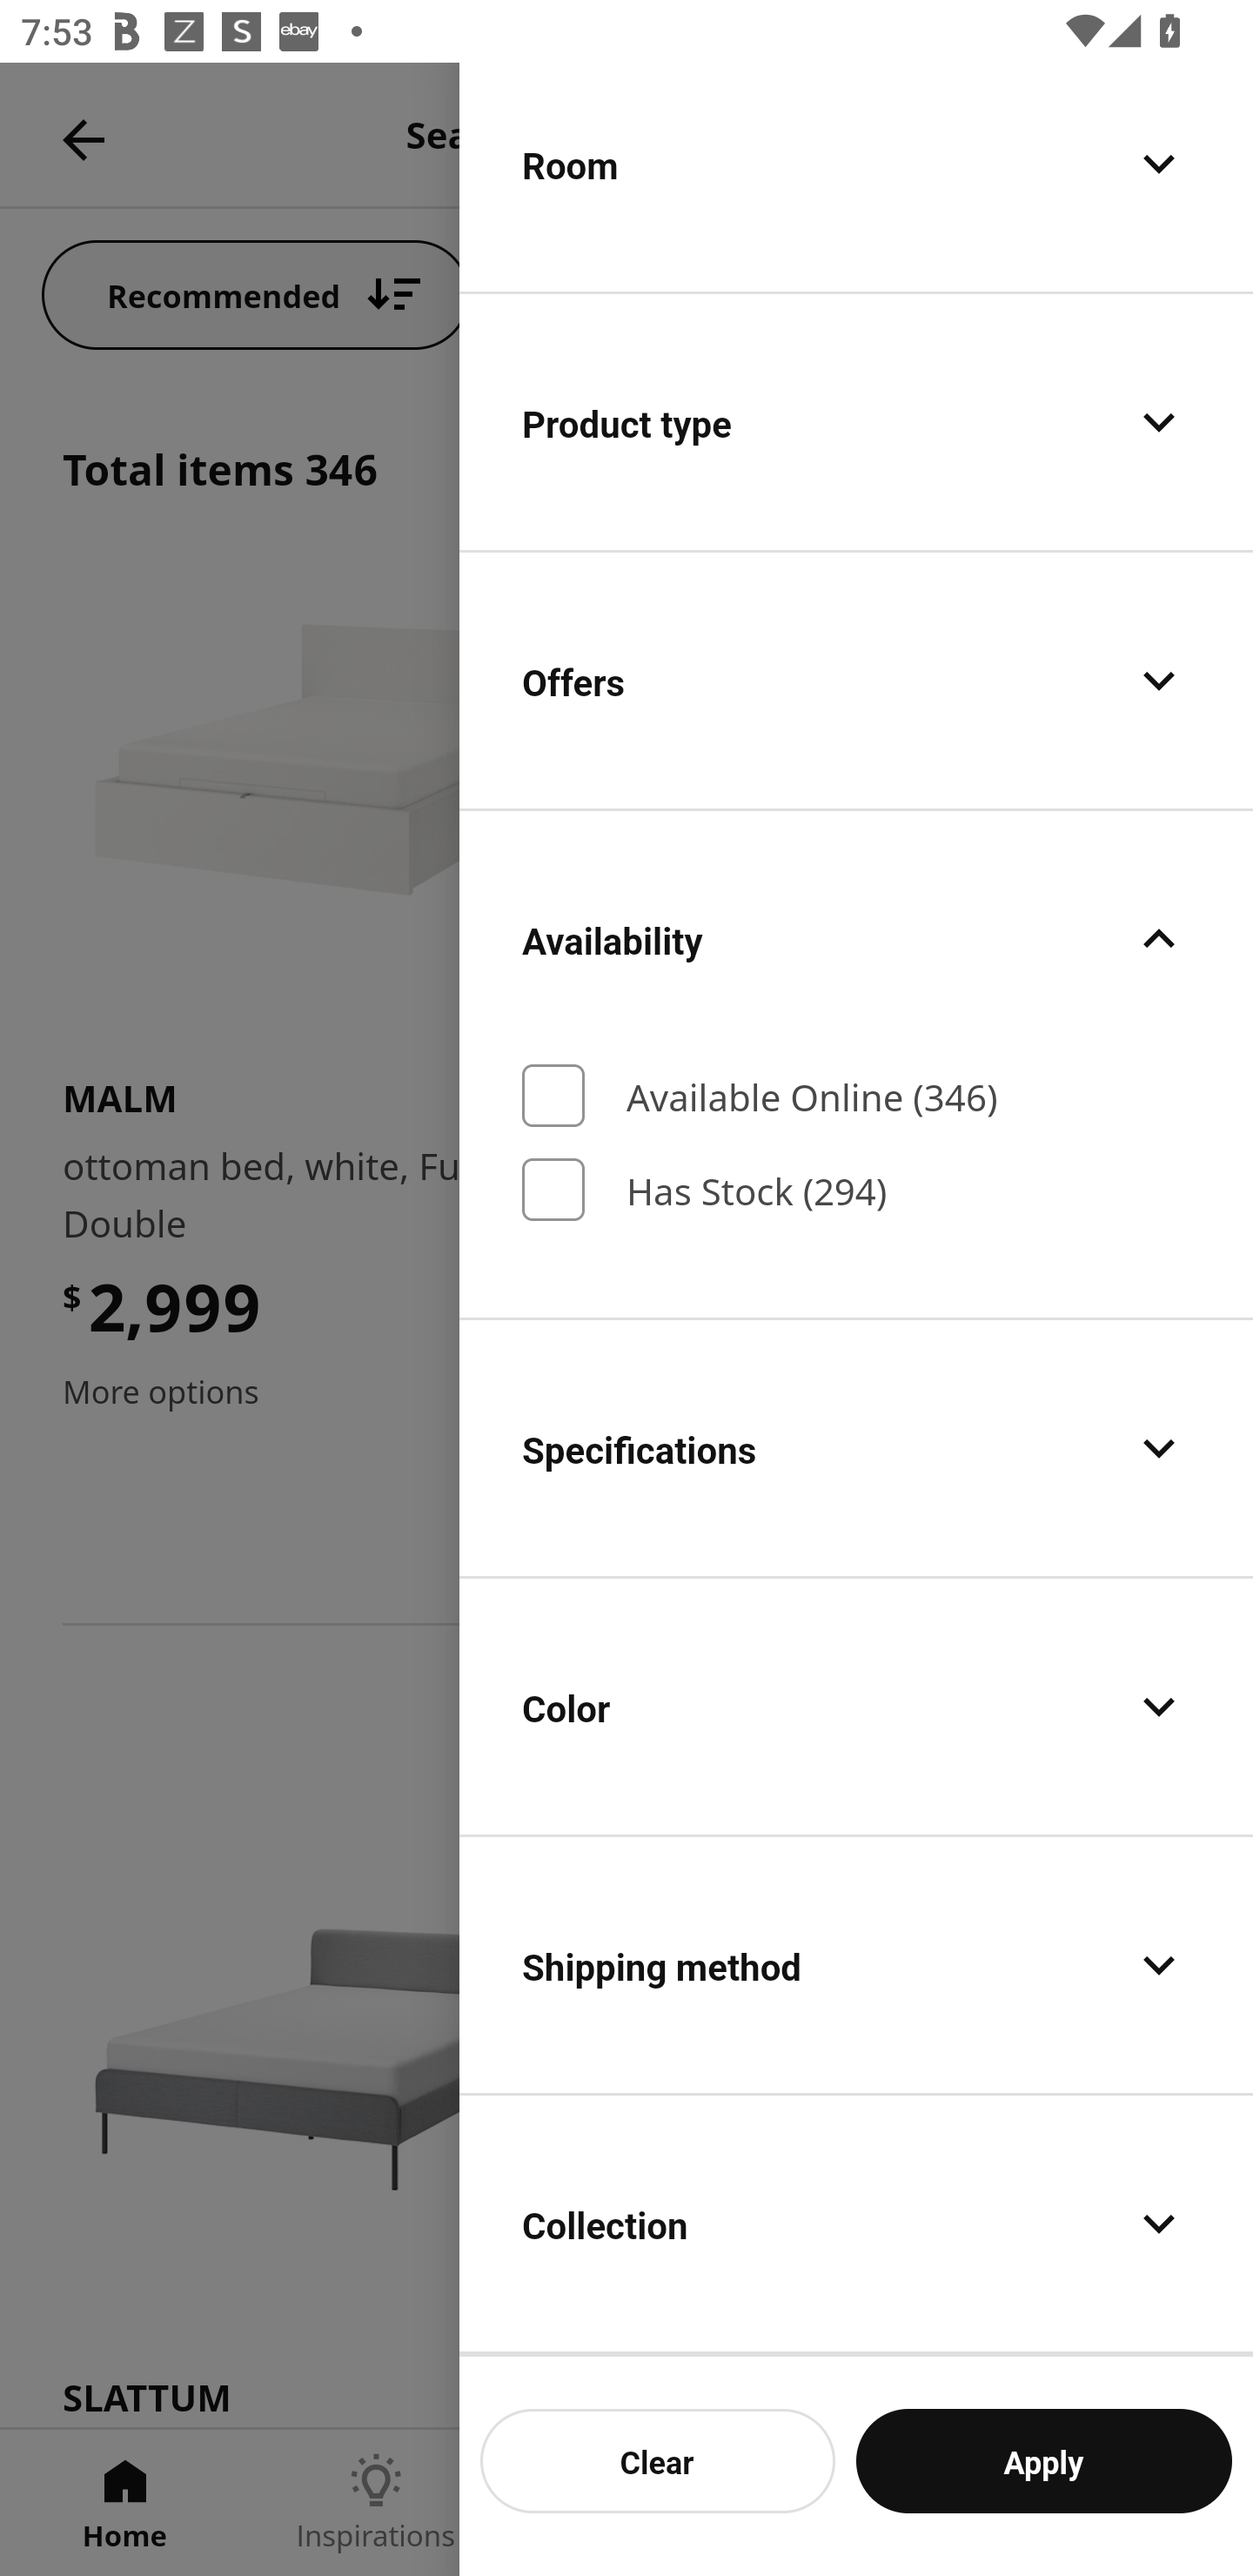  What do you see at coordinates (856, 421) in the screenshot?
I see `Product type` at bounding box center [856, 421].